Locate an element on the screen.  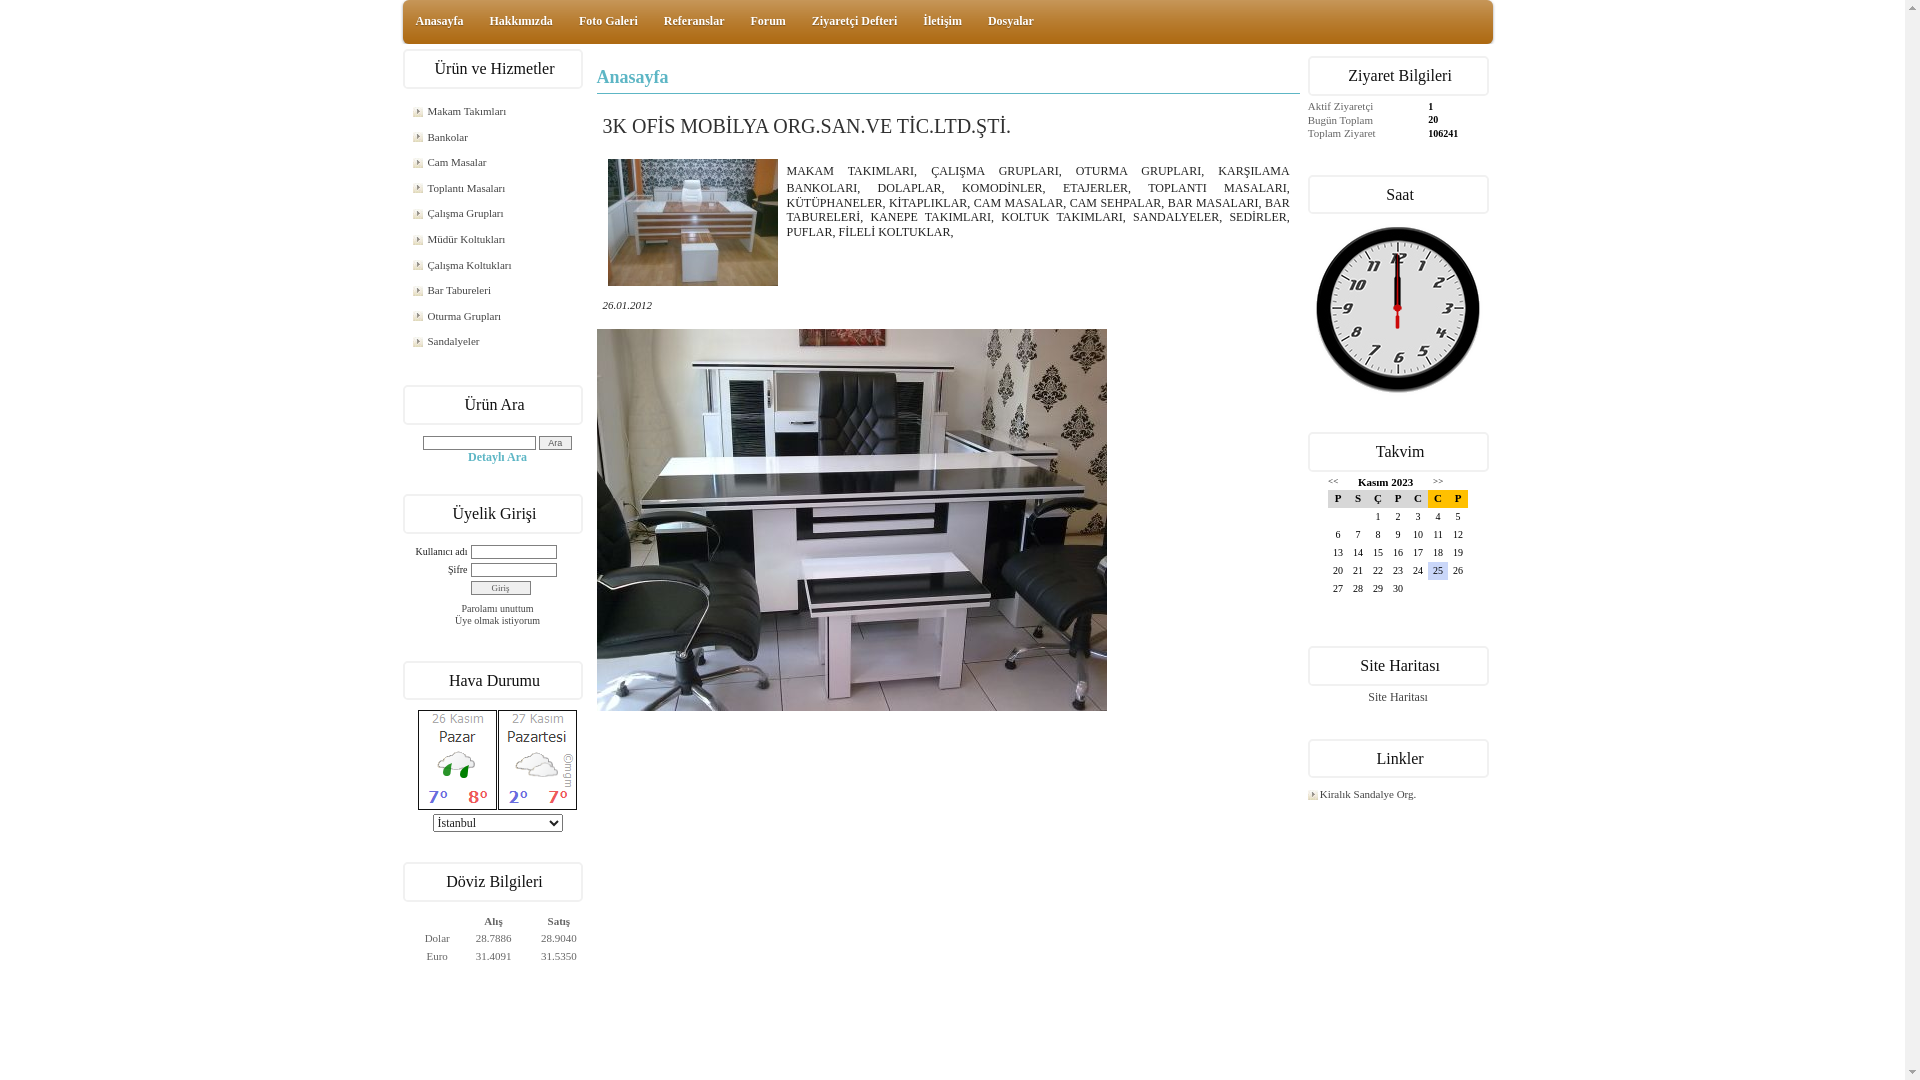
24 is located at coordinates (1418, 571).